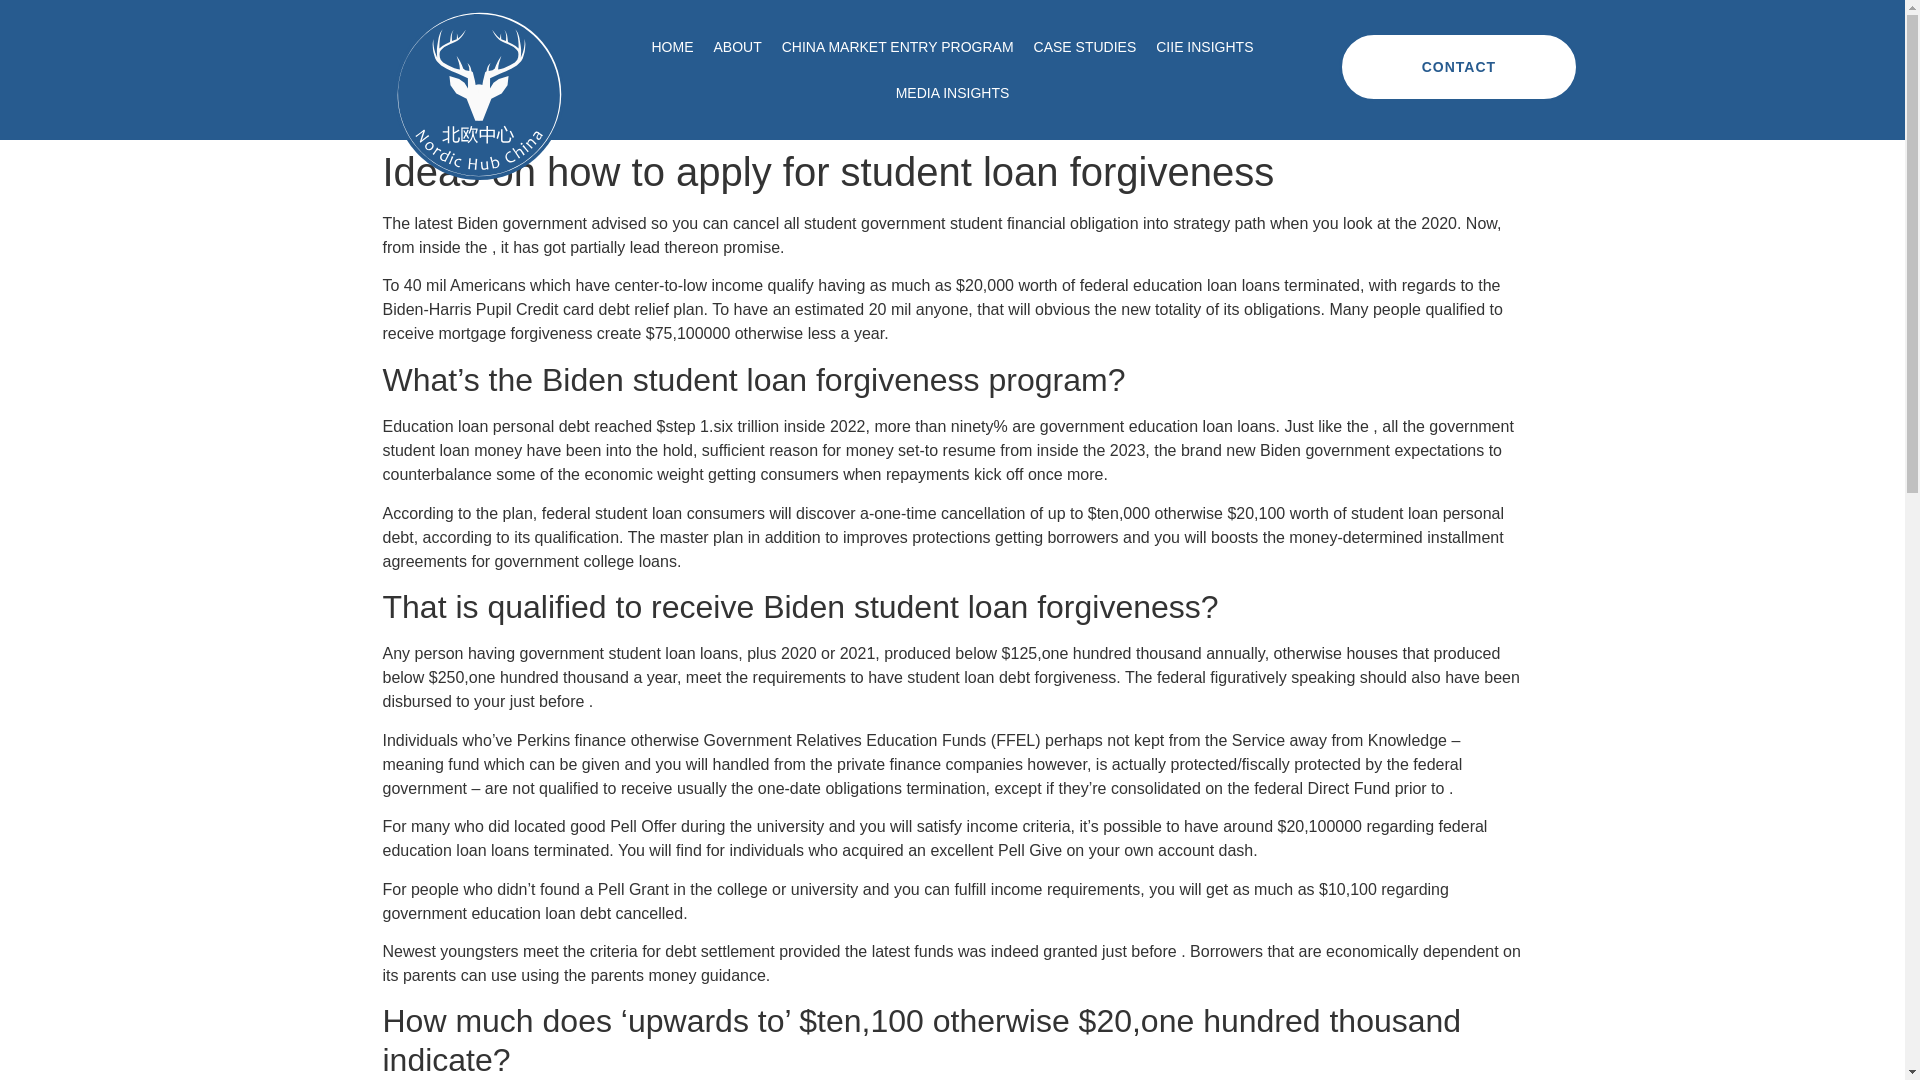  I want to click on CHINA MARKET ENTRY PROGRAM, so click(897, 46).